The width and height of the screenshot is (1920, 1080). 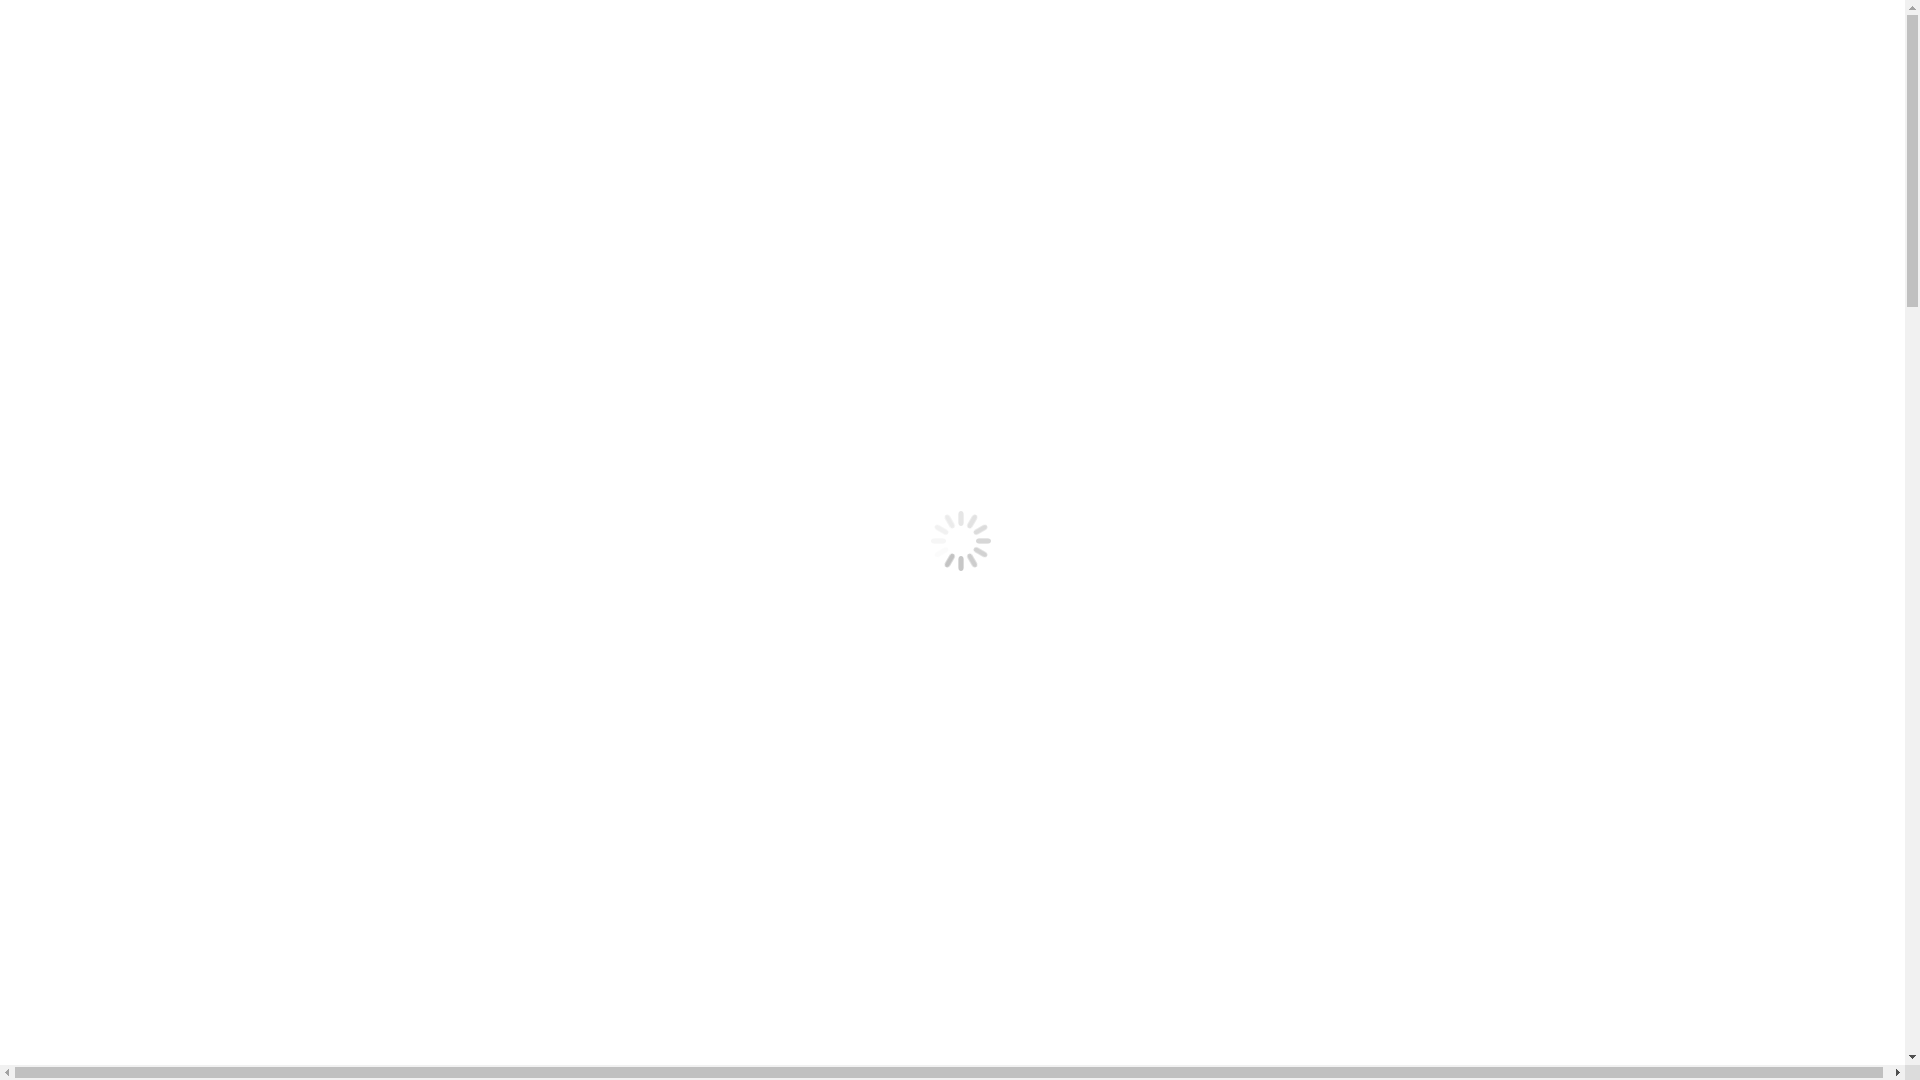 I want to click on About Us, so click(x=119, y=560).